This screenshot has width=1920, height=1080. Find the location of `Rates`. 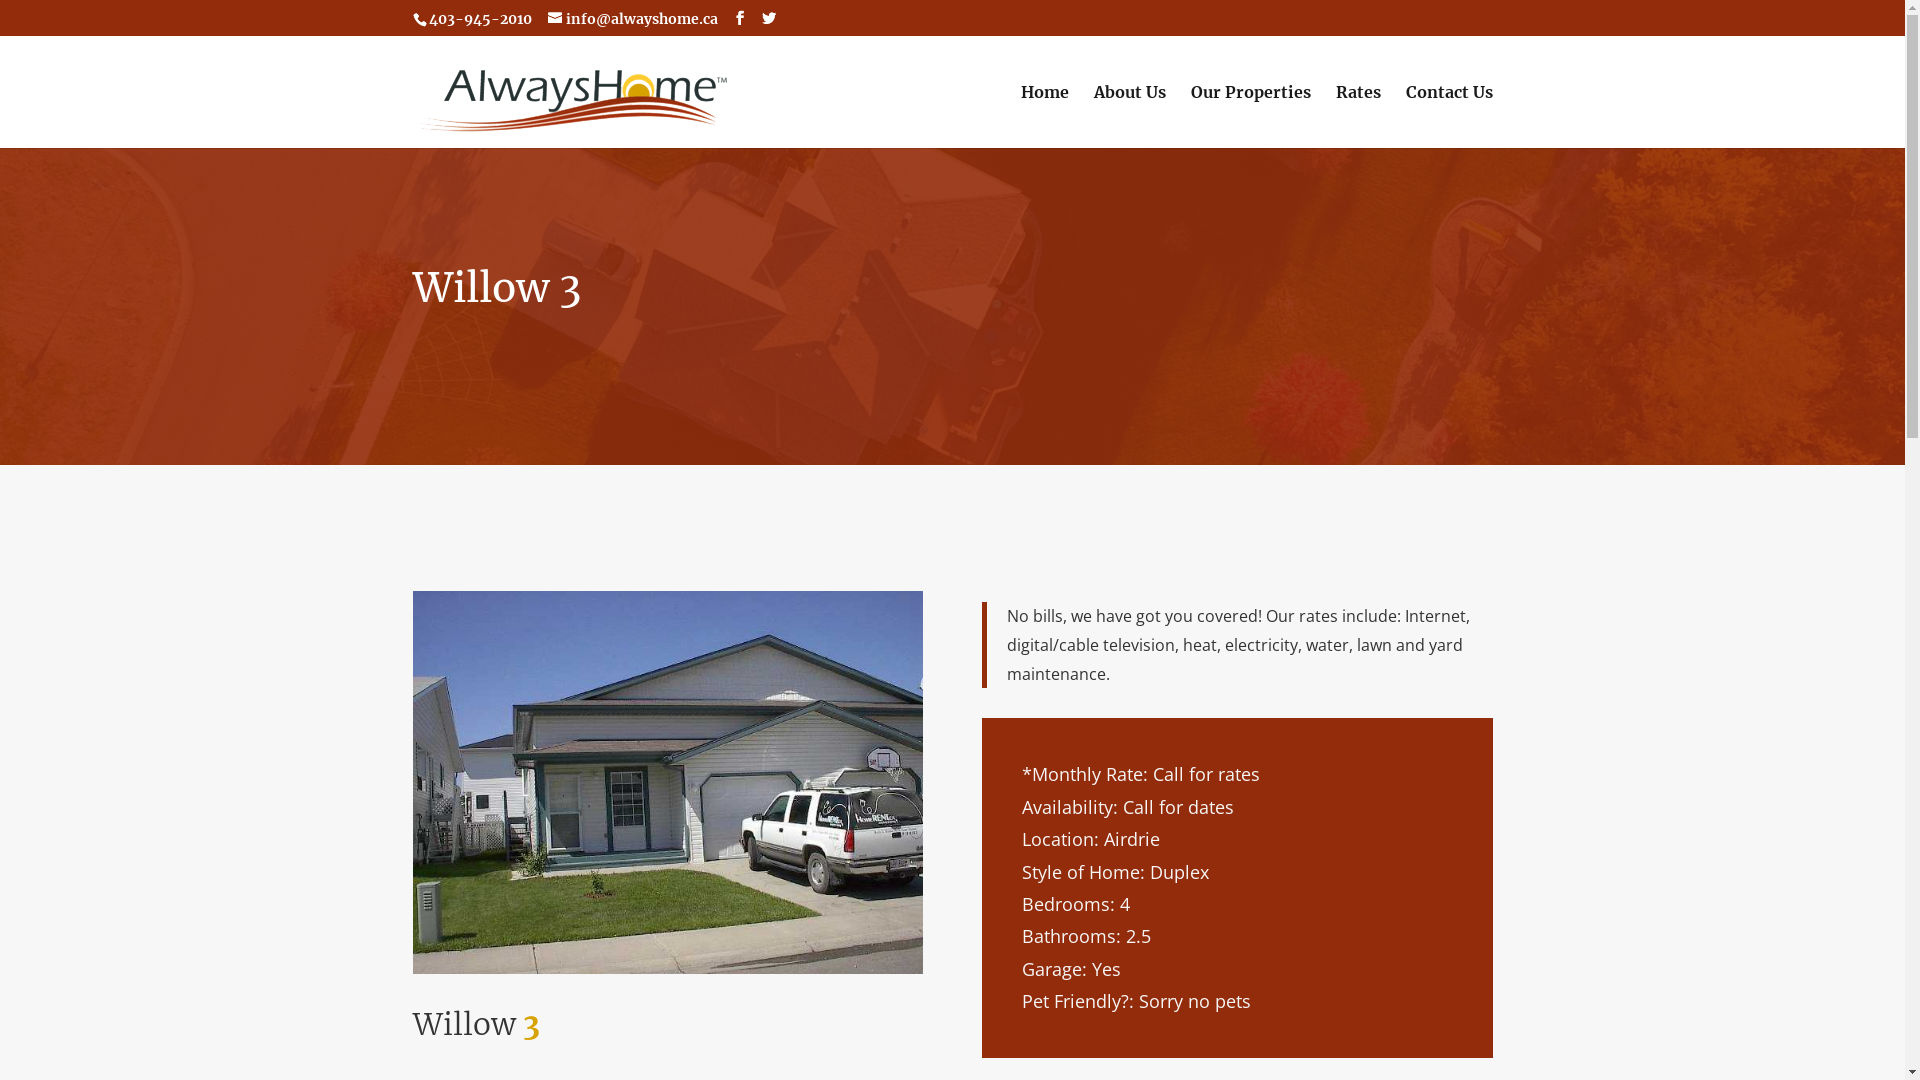

Rates is located at coordinates (1358, 116).